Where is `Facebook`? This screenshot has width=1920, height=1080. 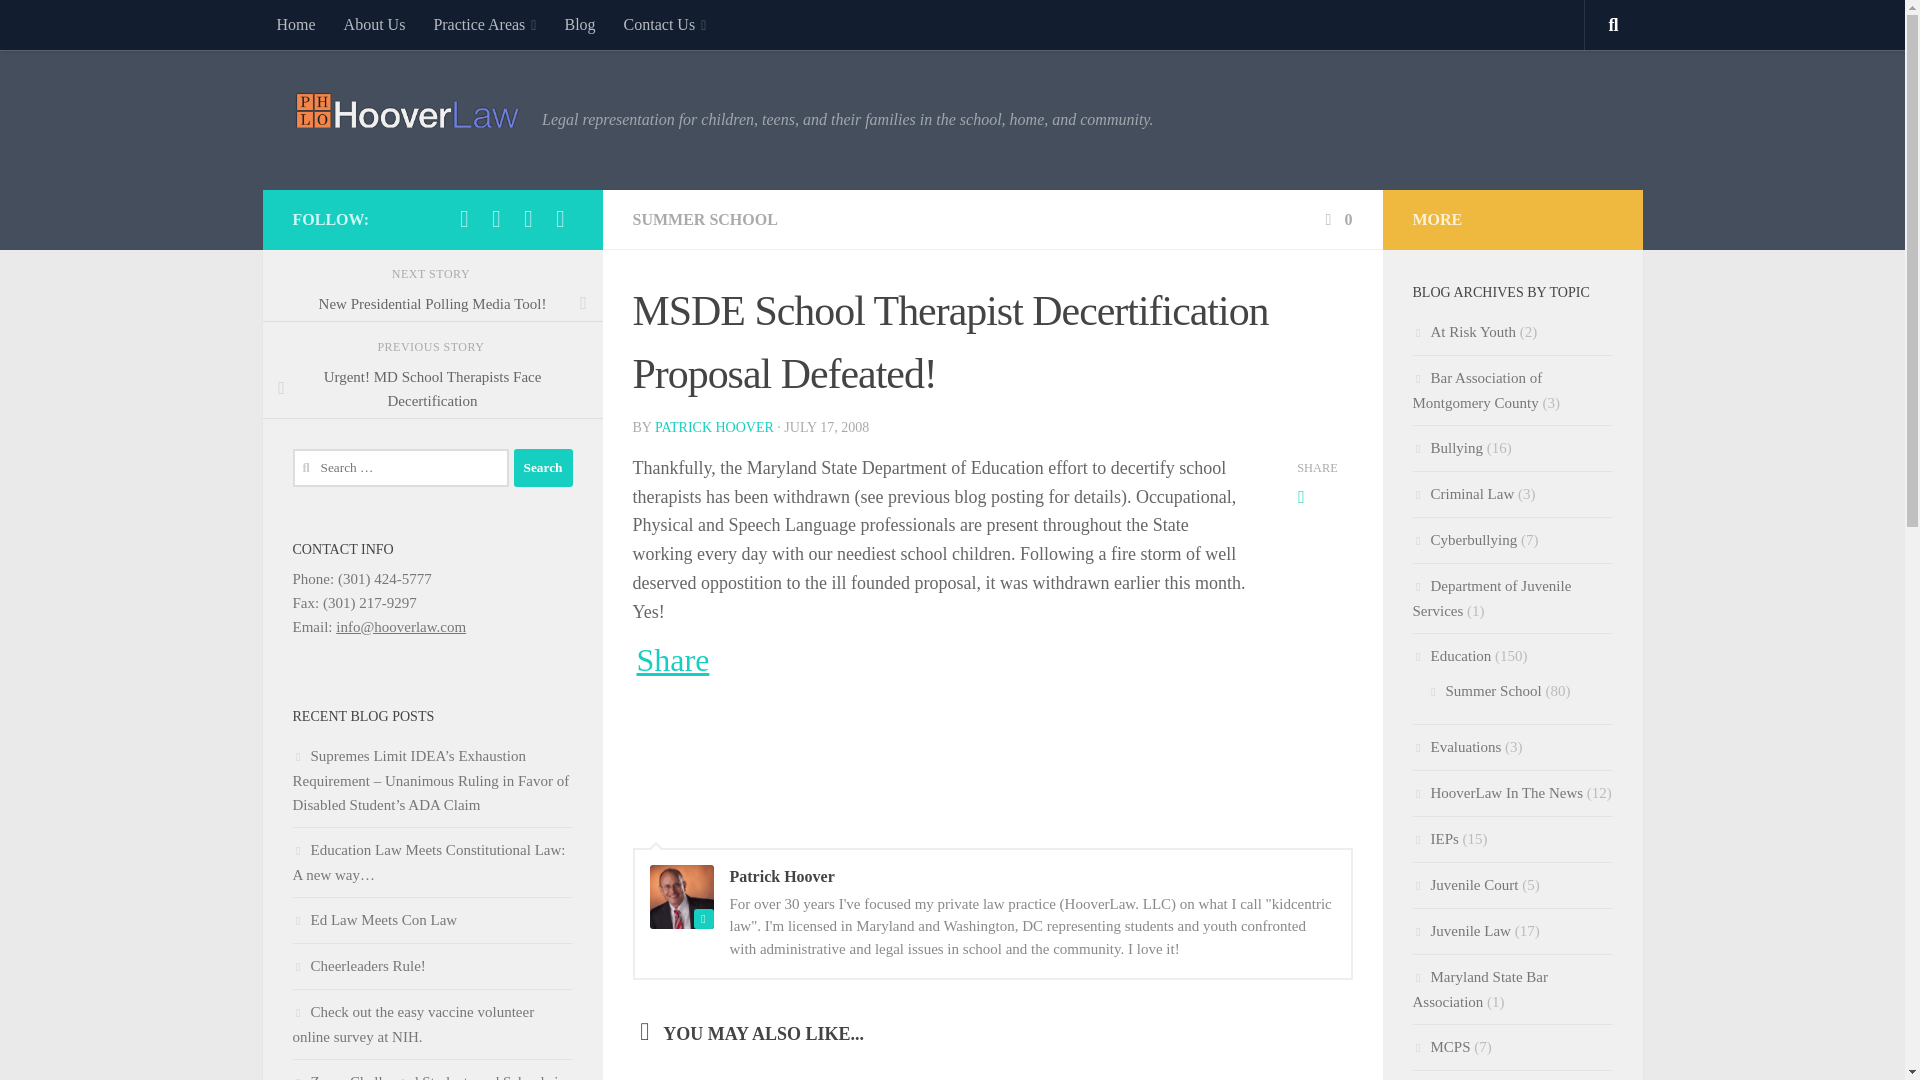
Facebook is located at coordinates (464, 219).